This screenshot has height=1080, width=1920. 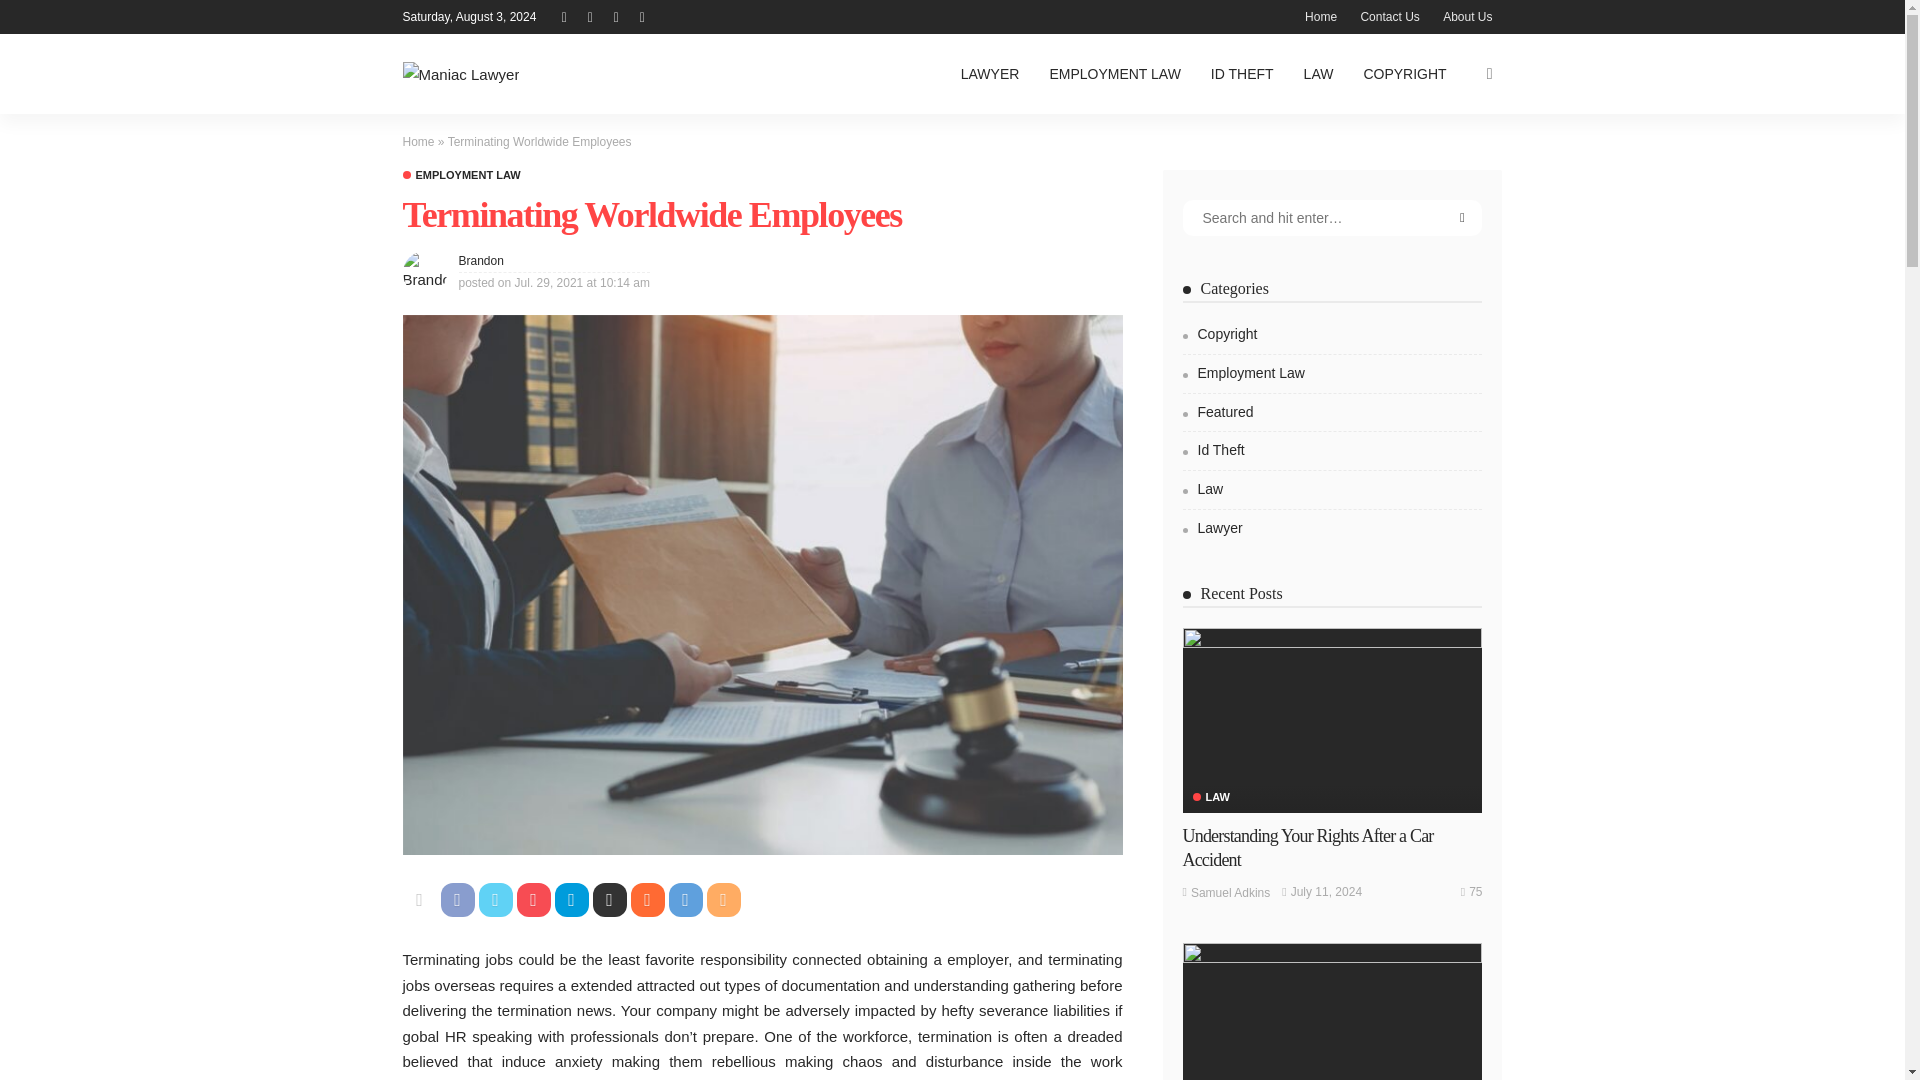 What do you see at coordinates (417, 142) in the screenshot?
I see `Home` at bounding box center [417, 142].